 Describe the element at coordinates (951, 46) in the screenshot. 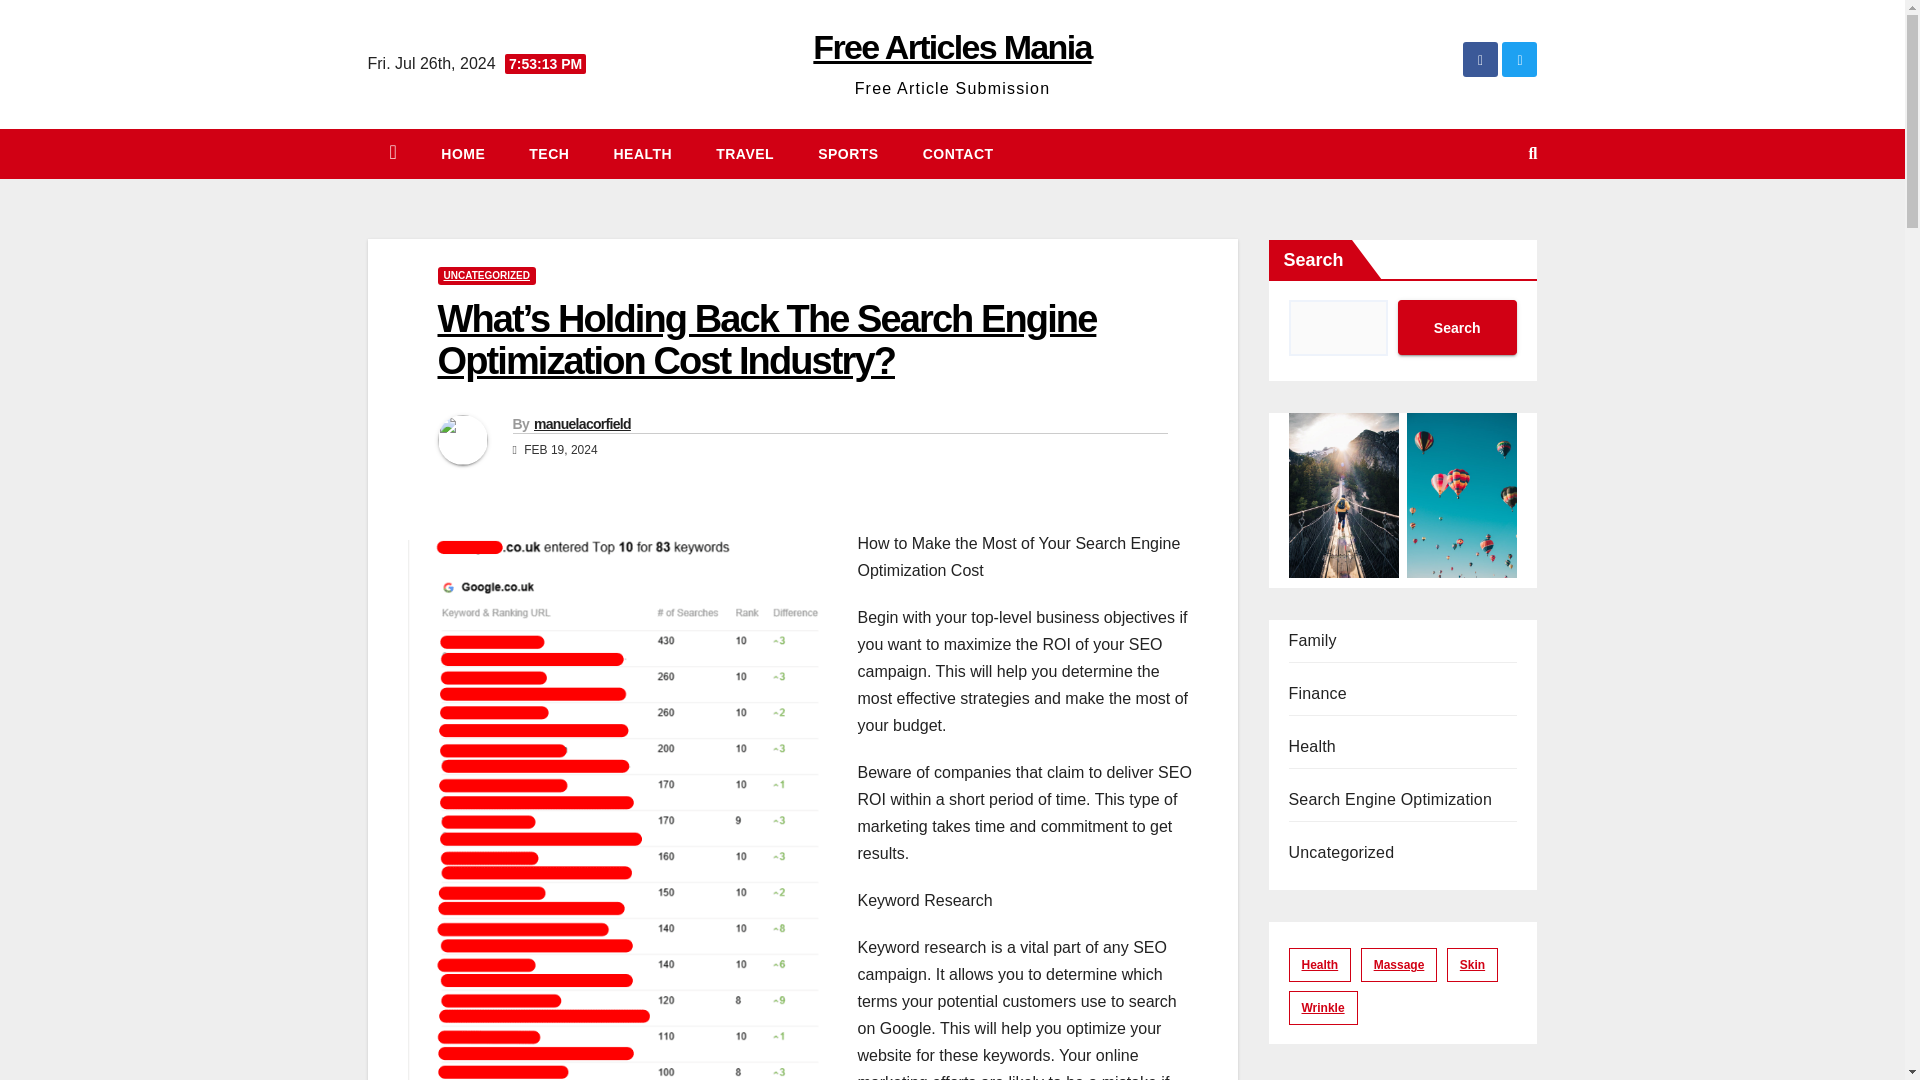

I see `Free Articles Mania` at that location.